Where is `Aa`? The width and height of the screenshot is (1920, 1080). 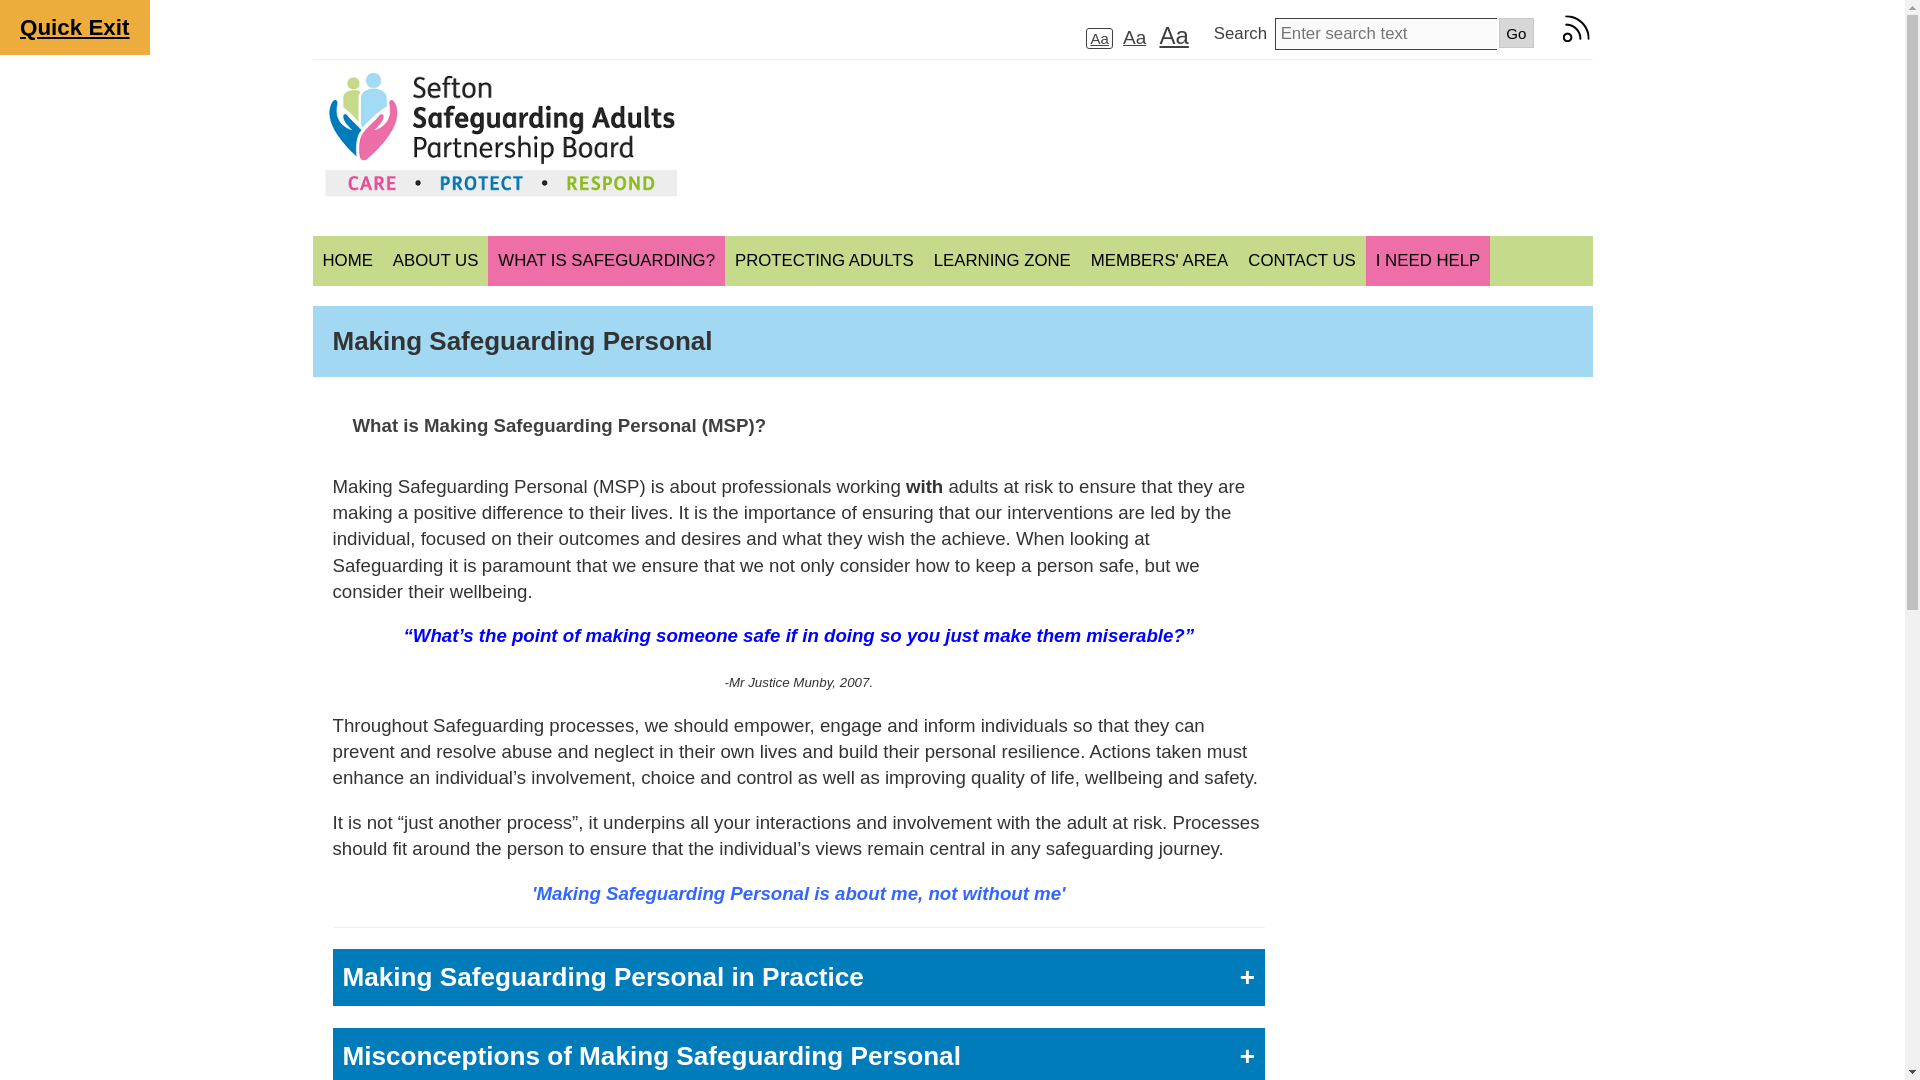 Aa is located at coordinates (1172, 34).